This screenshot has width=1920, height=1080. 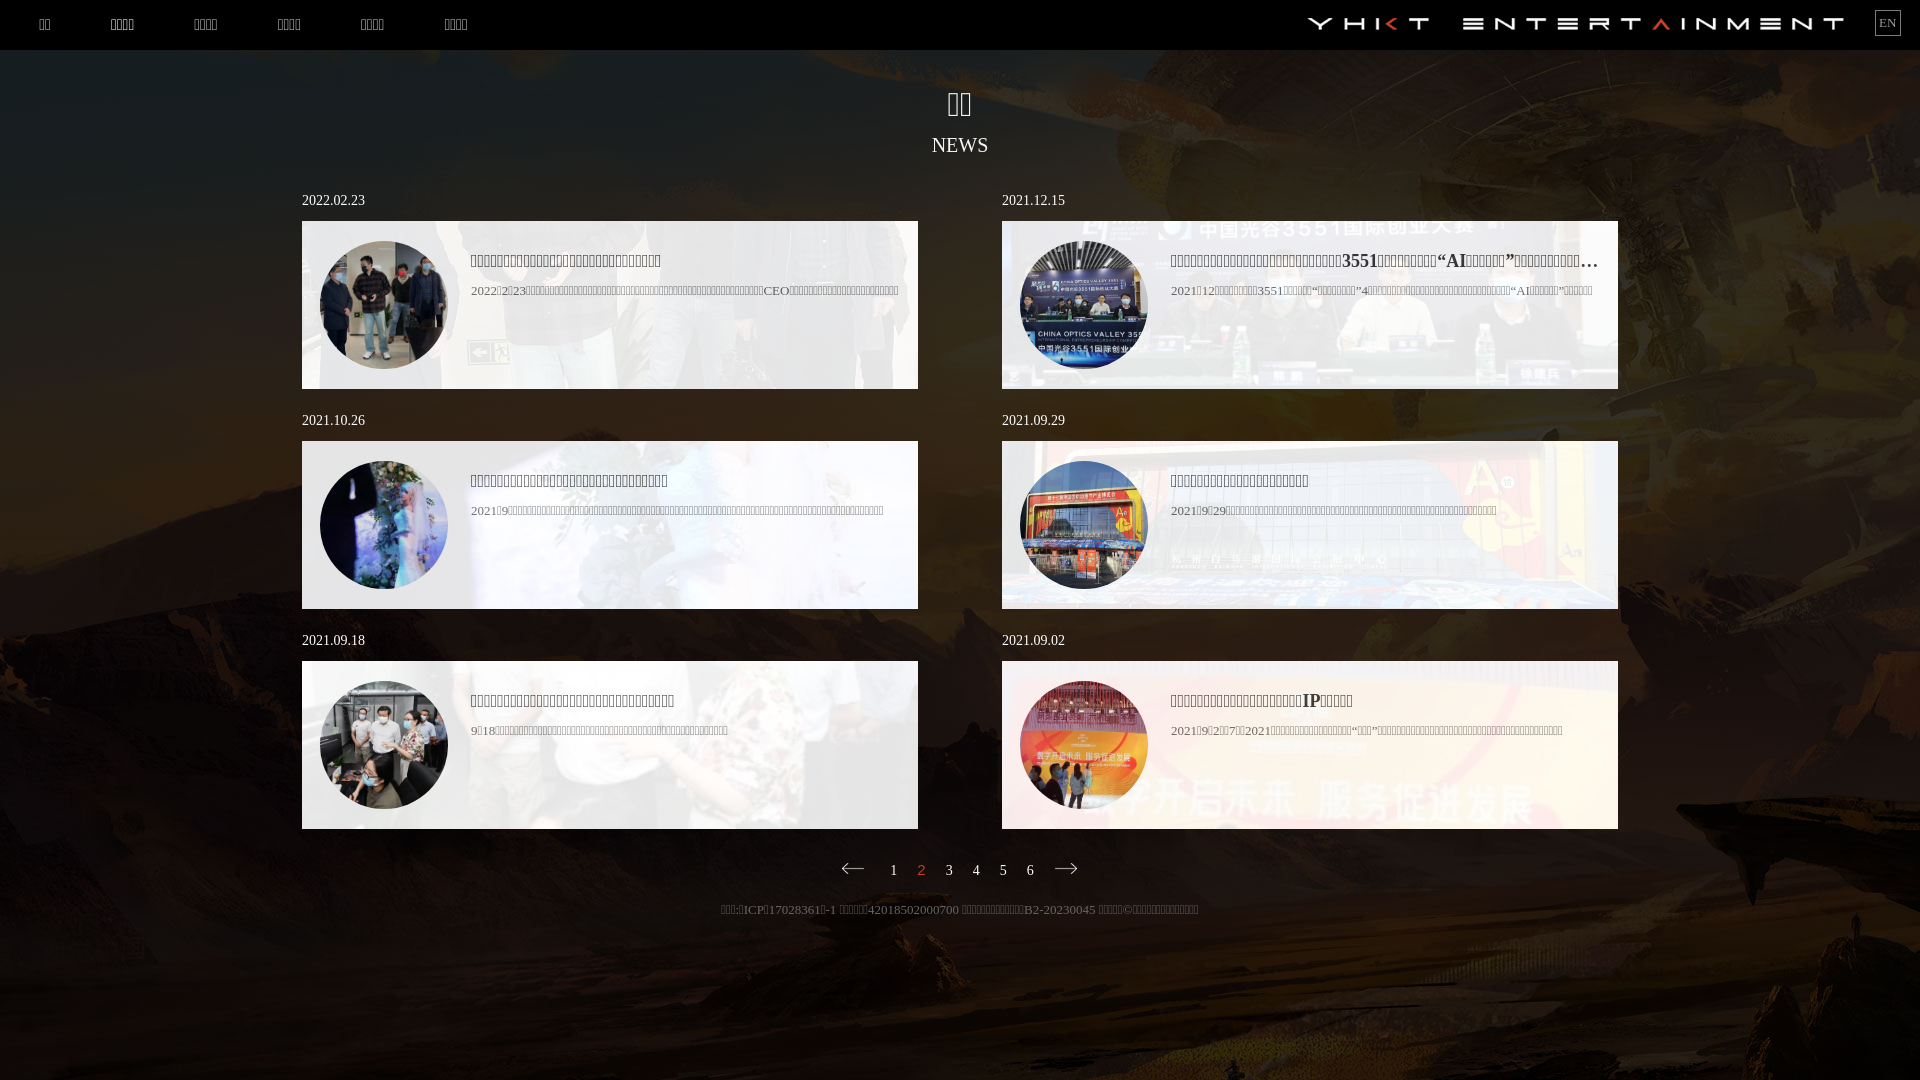 I want to click on 3, so click(x=950, y=871).